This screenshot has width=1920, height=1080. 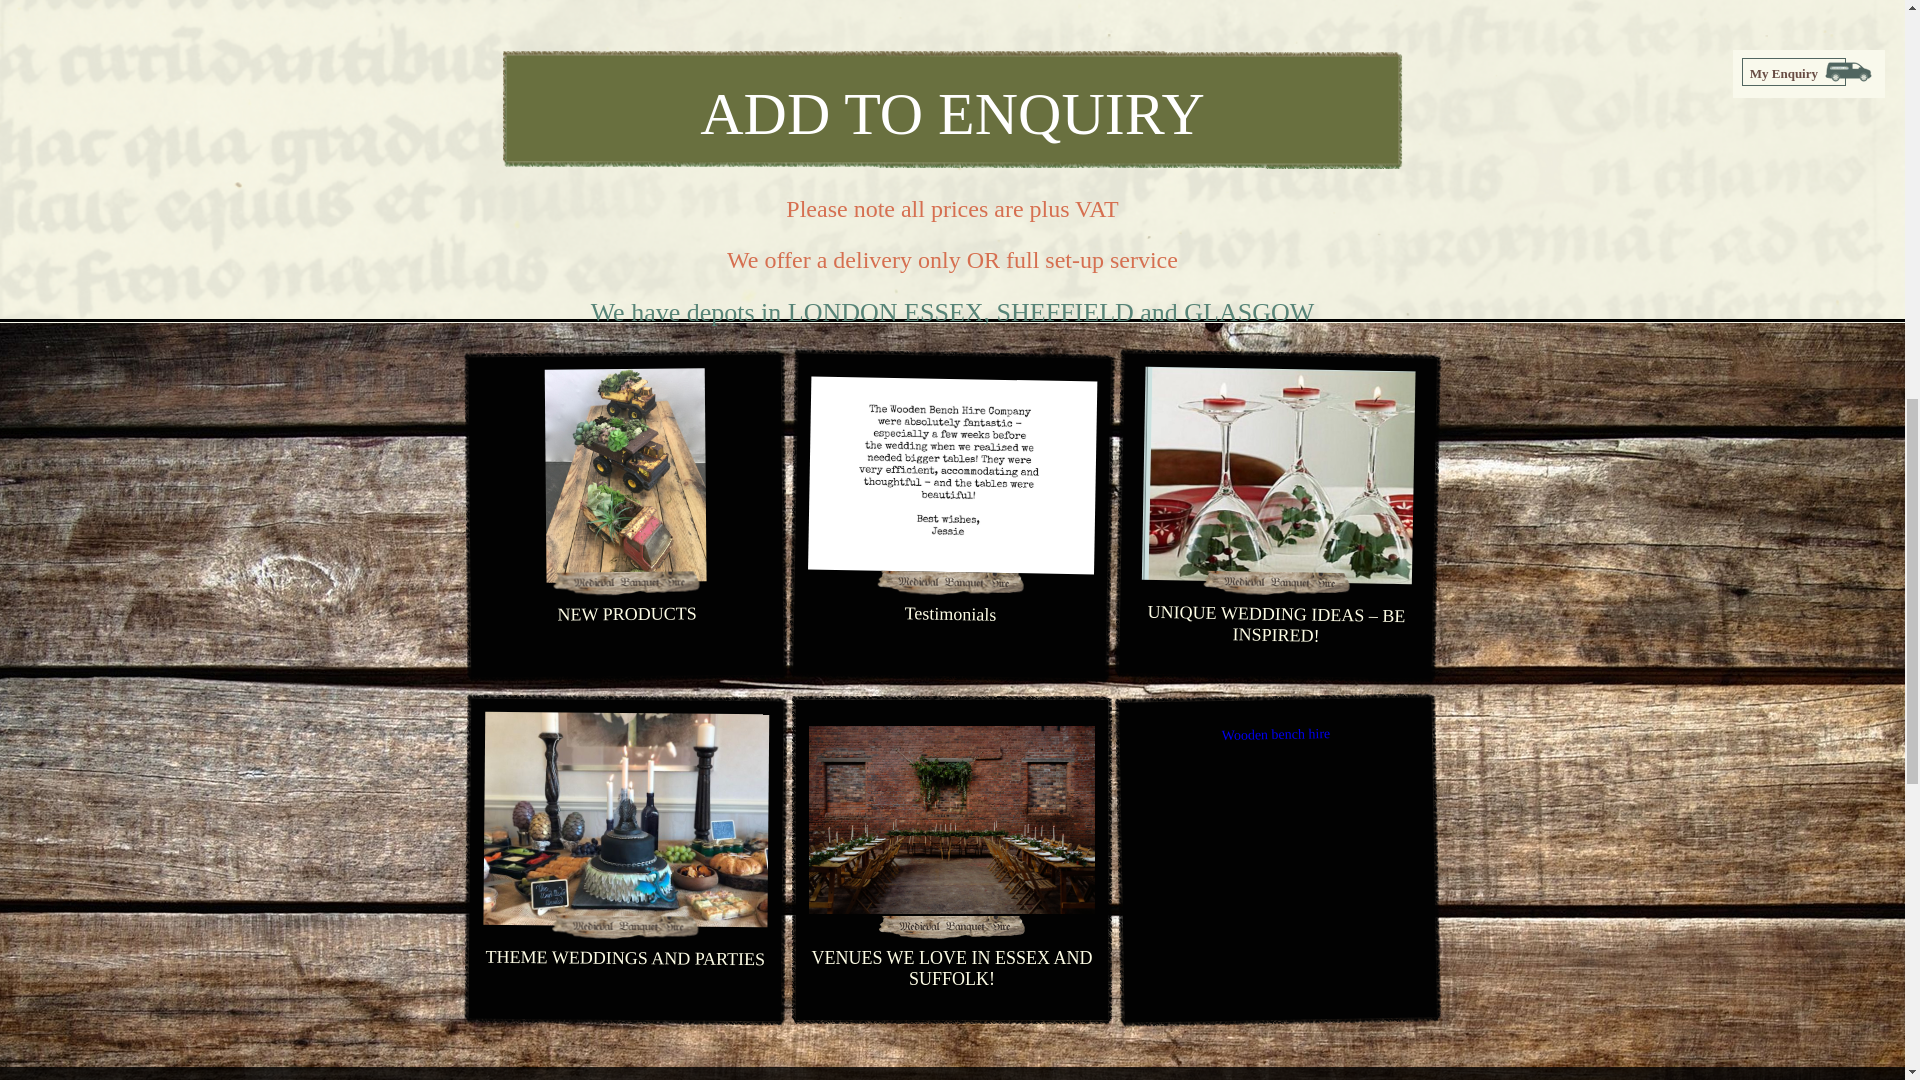 What do you see at coordinates (1276, 732) in the screenshot?
I see `Wooden bench hire` at bounding box center [1276, 732].